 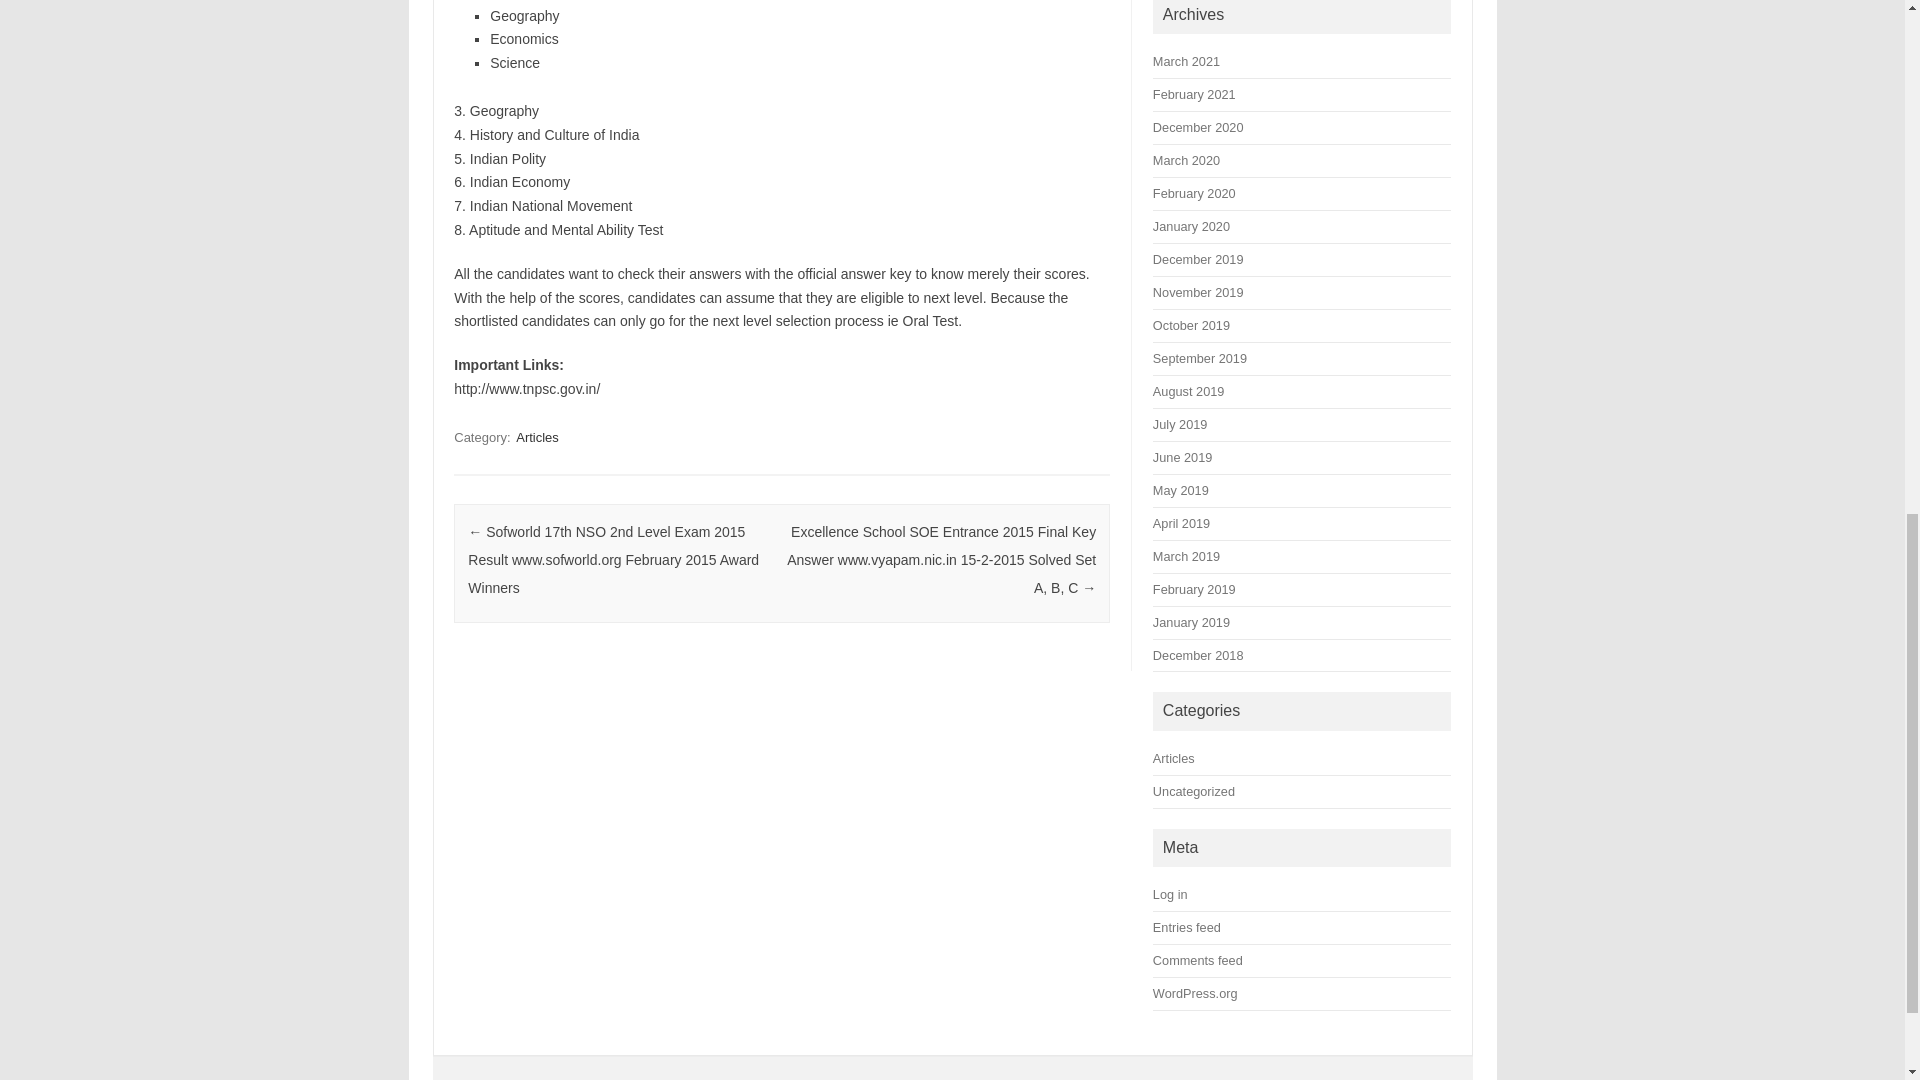 I want to click on March 2021, so click(x=1186, y=62).